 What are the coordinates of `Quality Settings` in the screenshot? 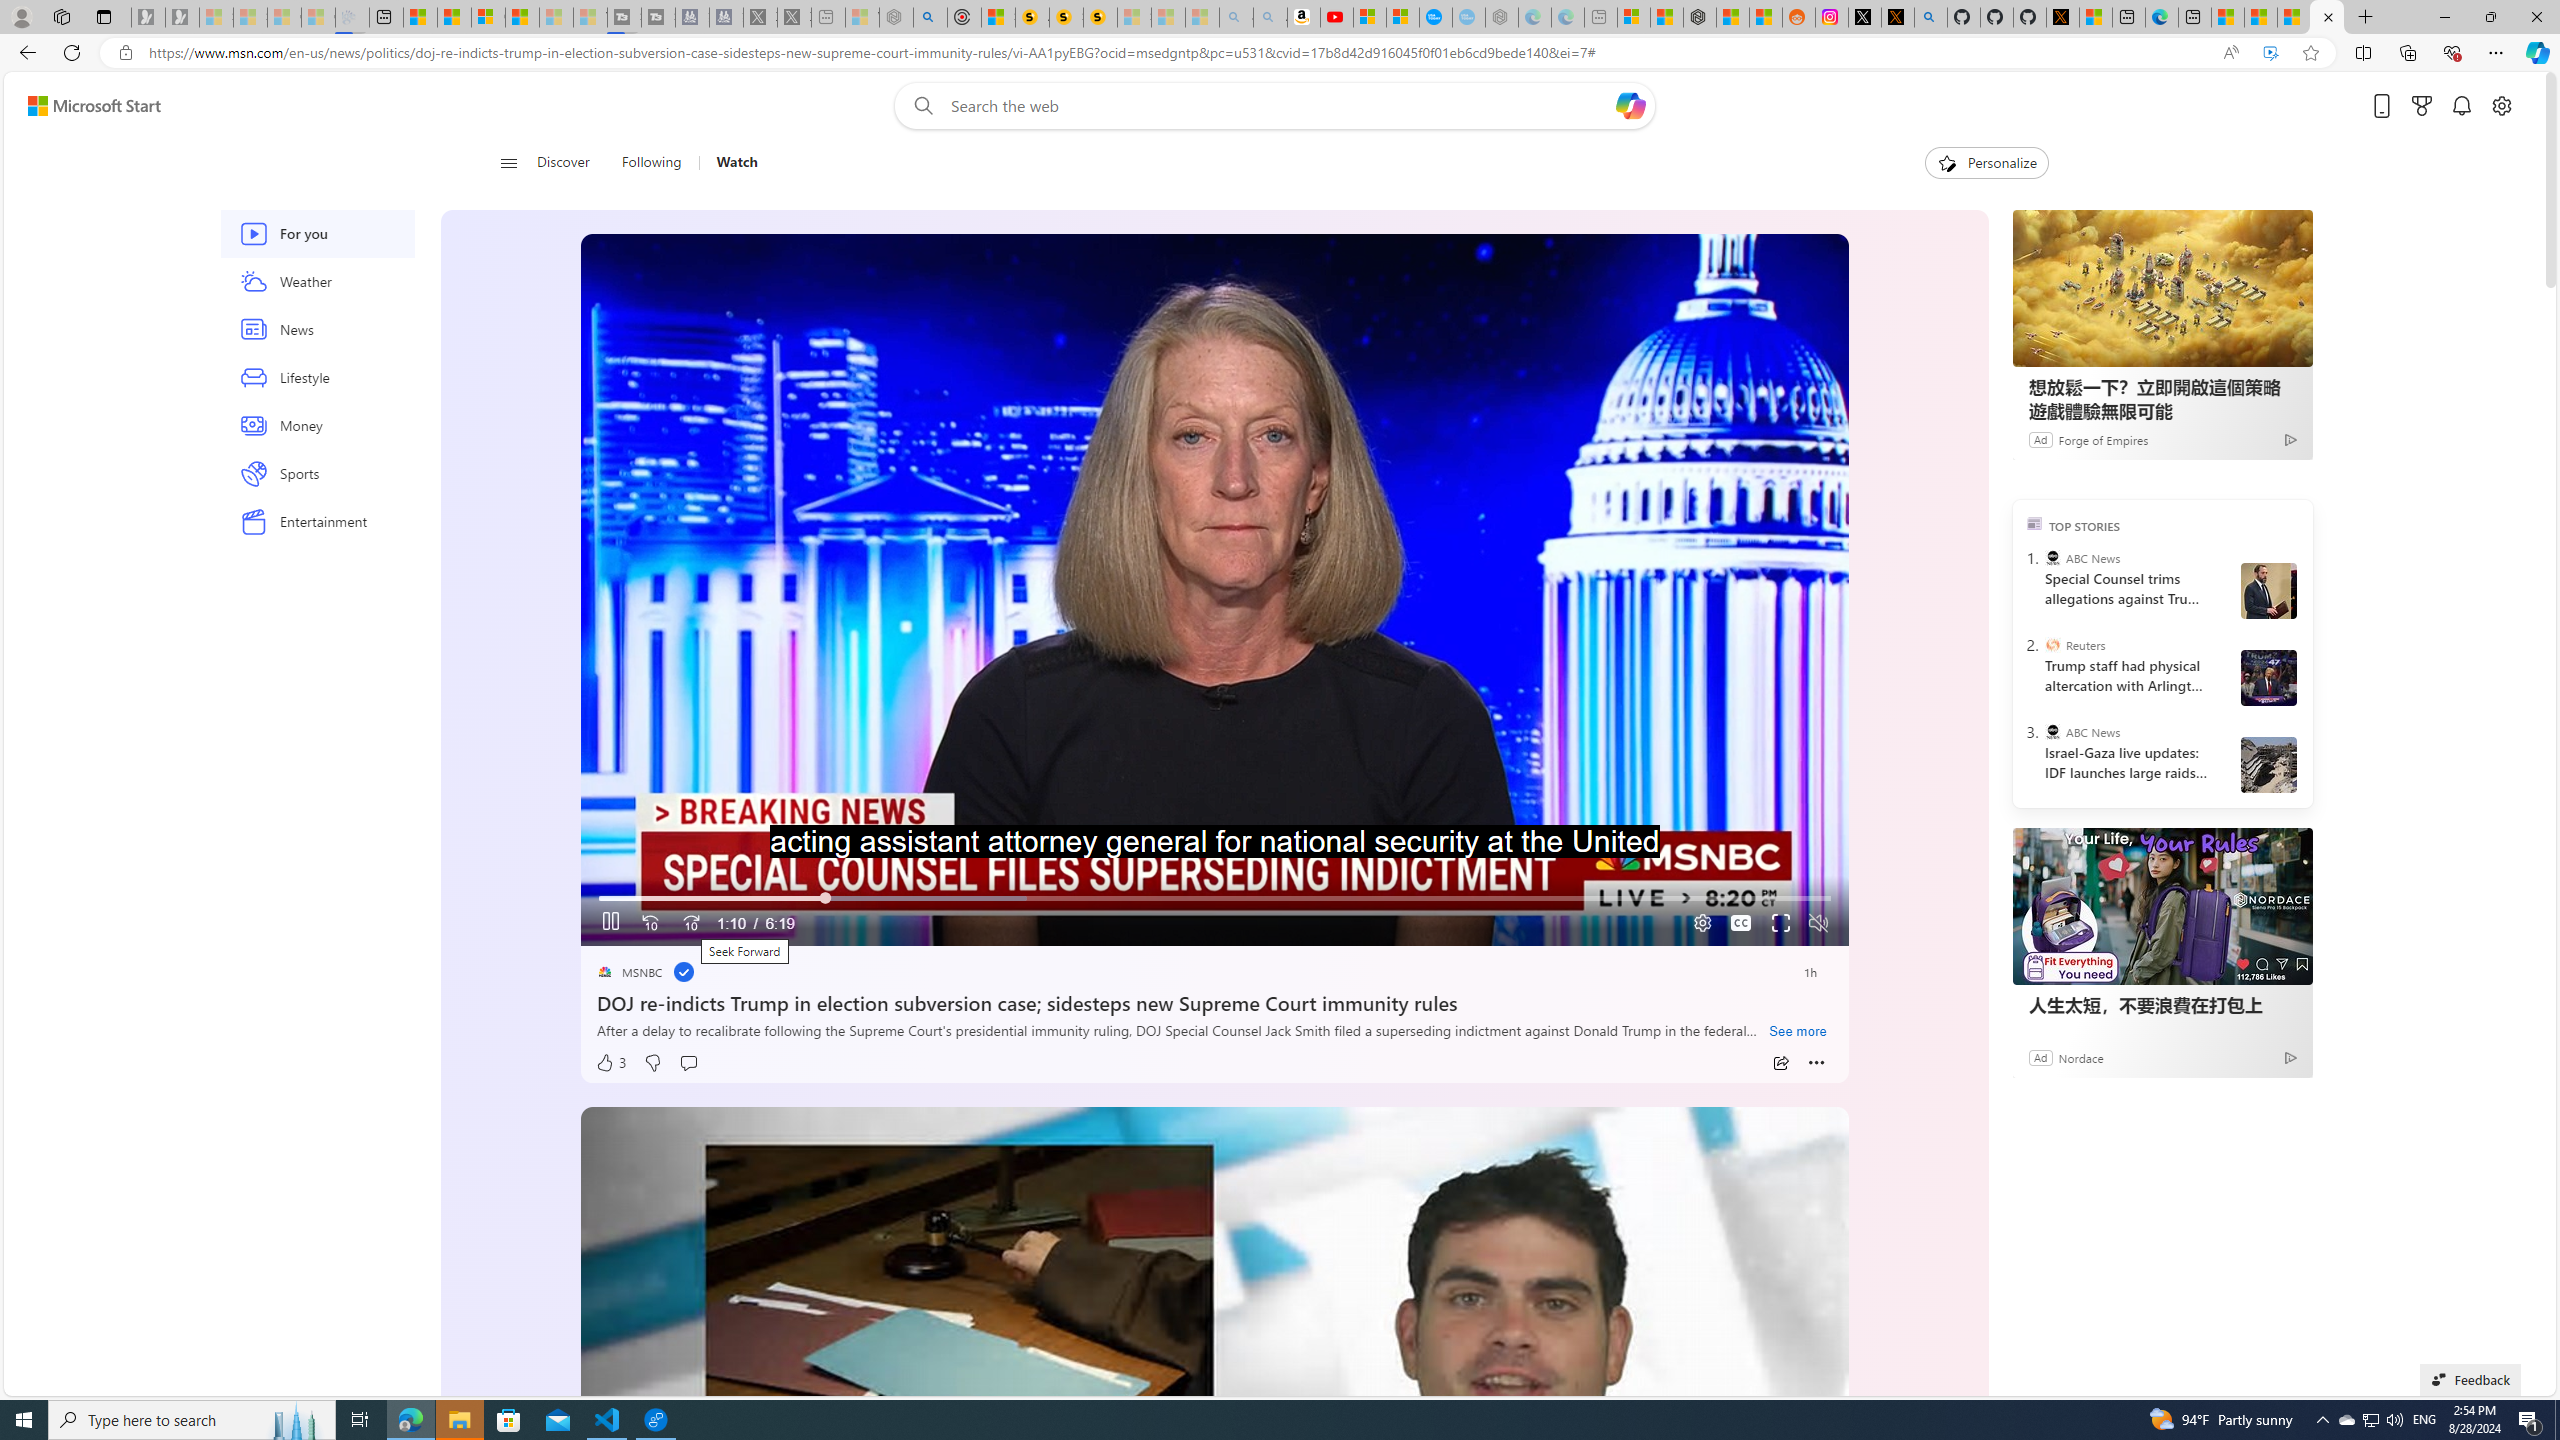 It's located at (1700, 924).